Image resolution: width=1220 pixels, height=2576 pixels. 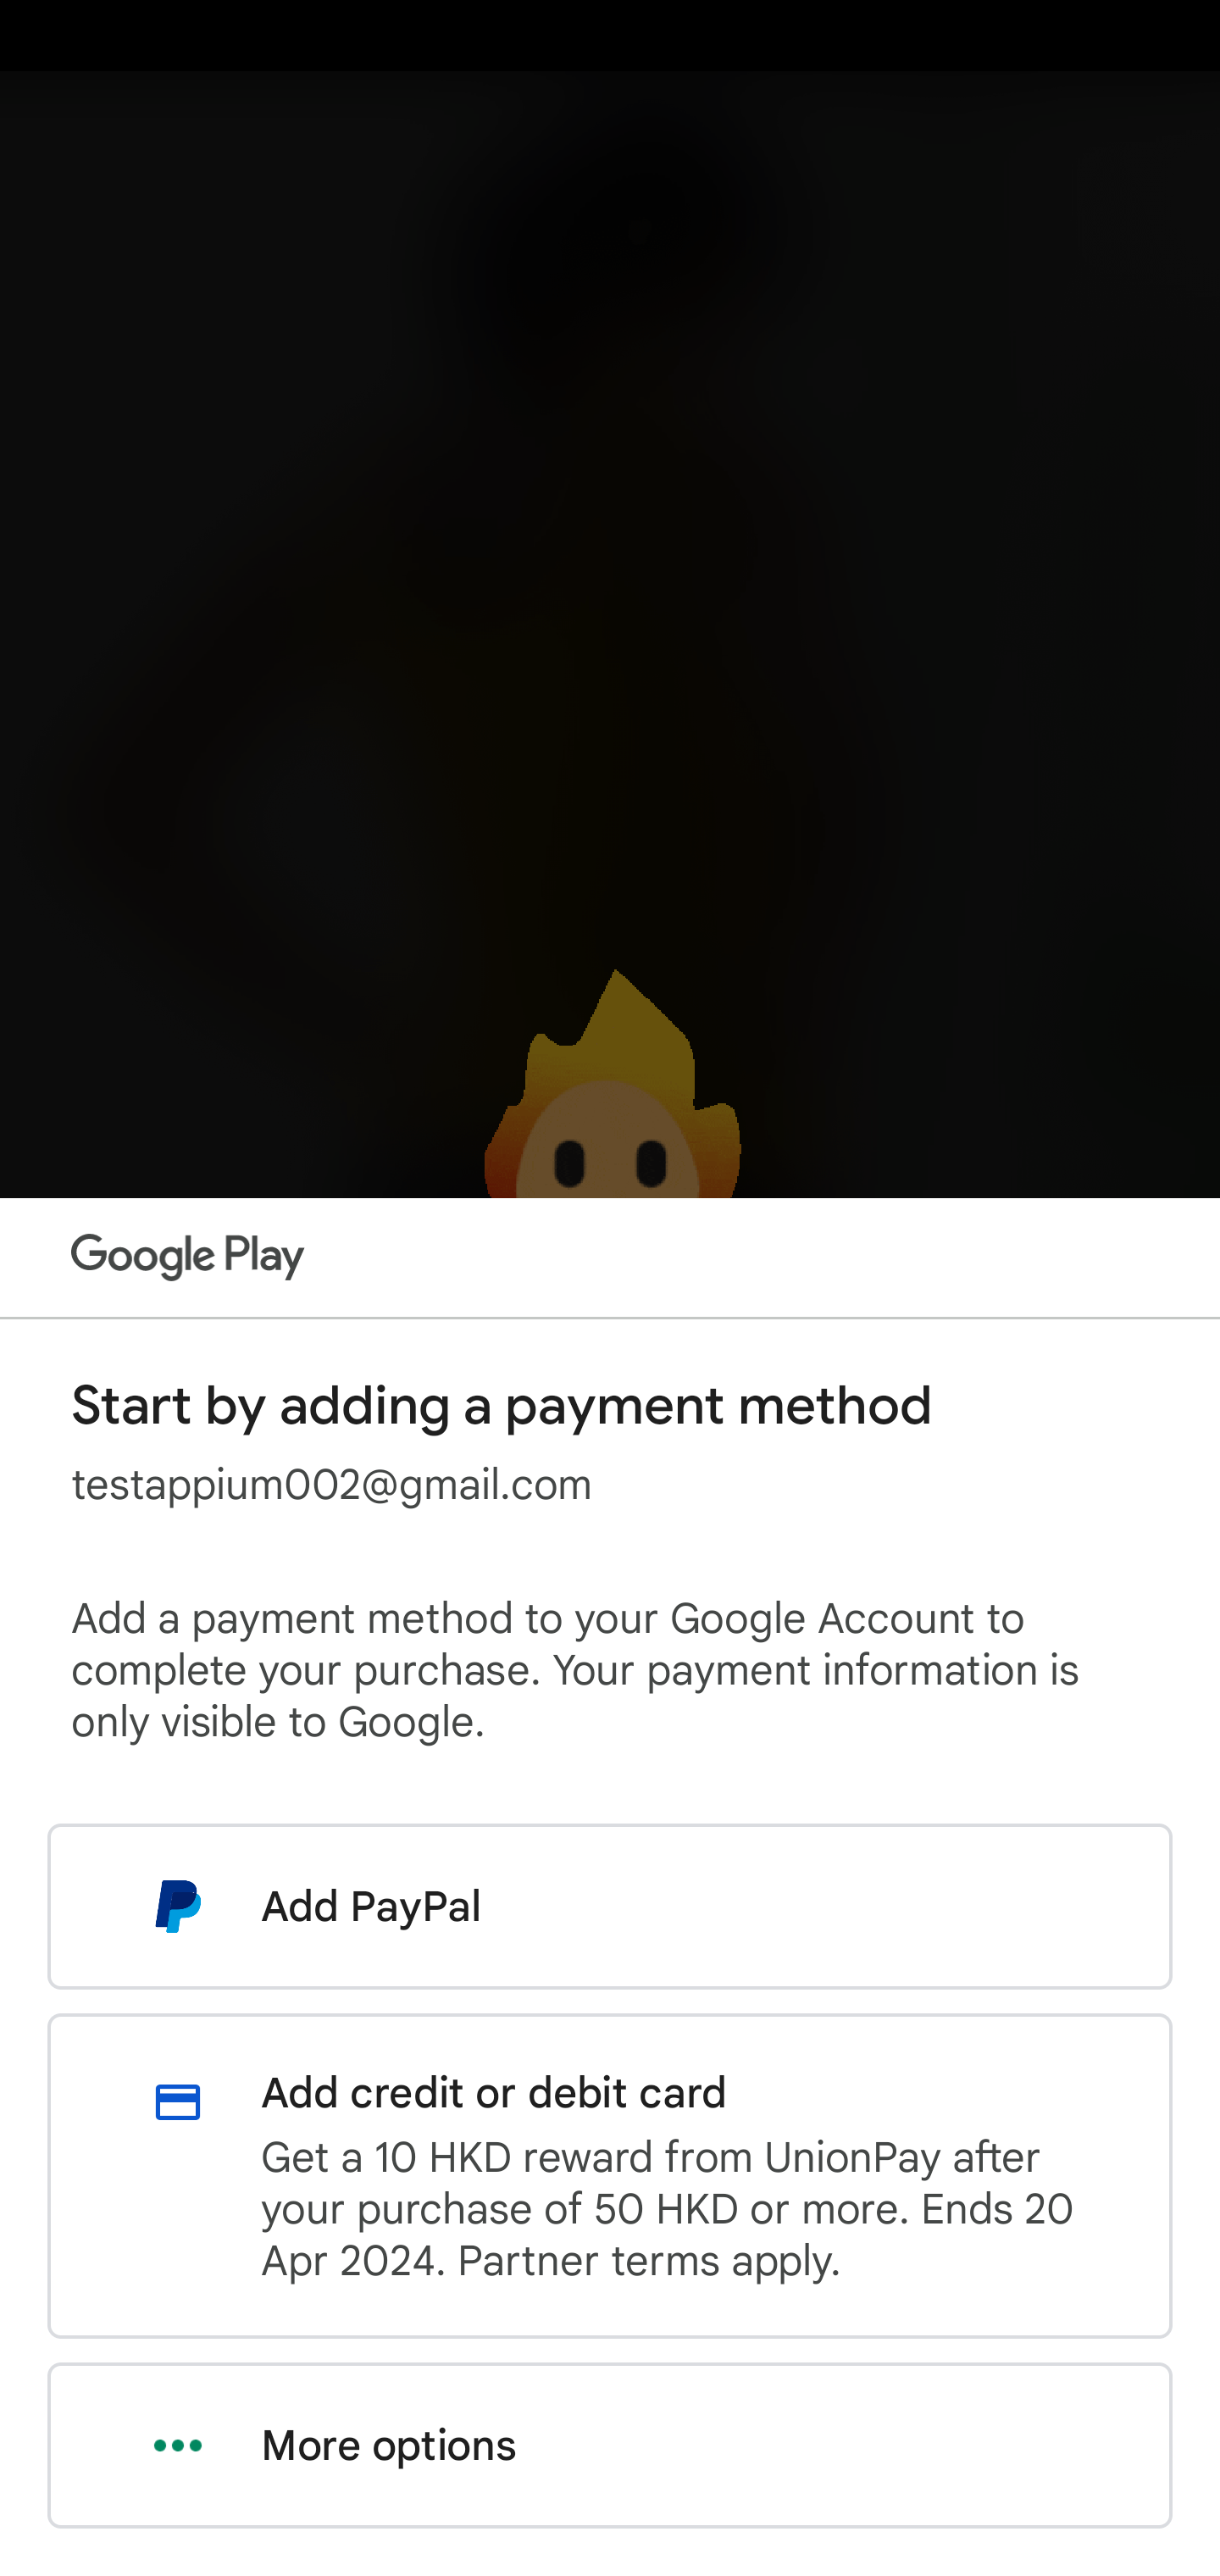 I want to click on Add PayPal, so click(x=610, y=1906).